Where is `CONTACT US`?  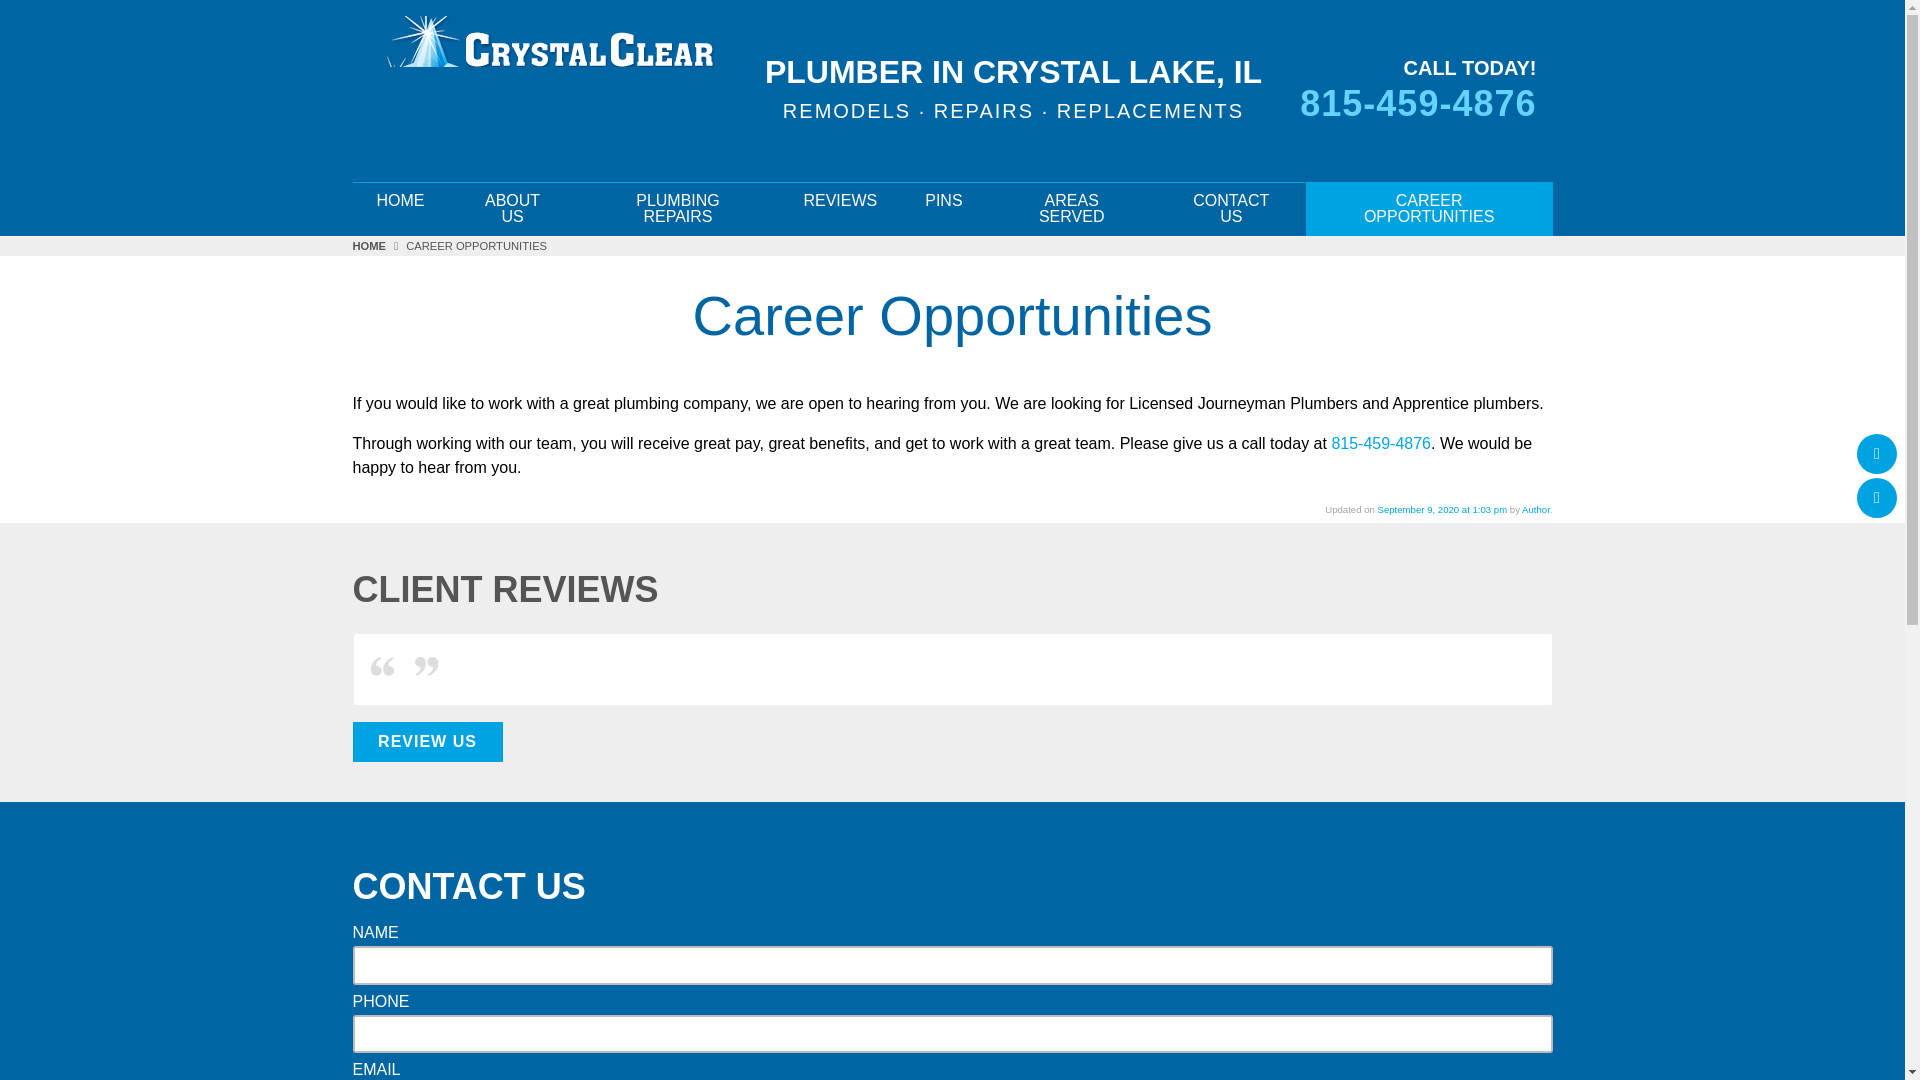
CONTACT US is located at coordinates (1231, 209).